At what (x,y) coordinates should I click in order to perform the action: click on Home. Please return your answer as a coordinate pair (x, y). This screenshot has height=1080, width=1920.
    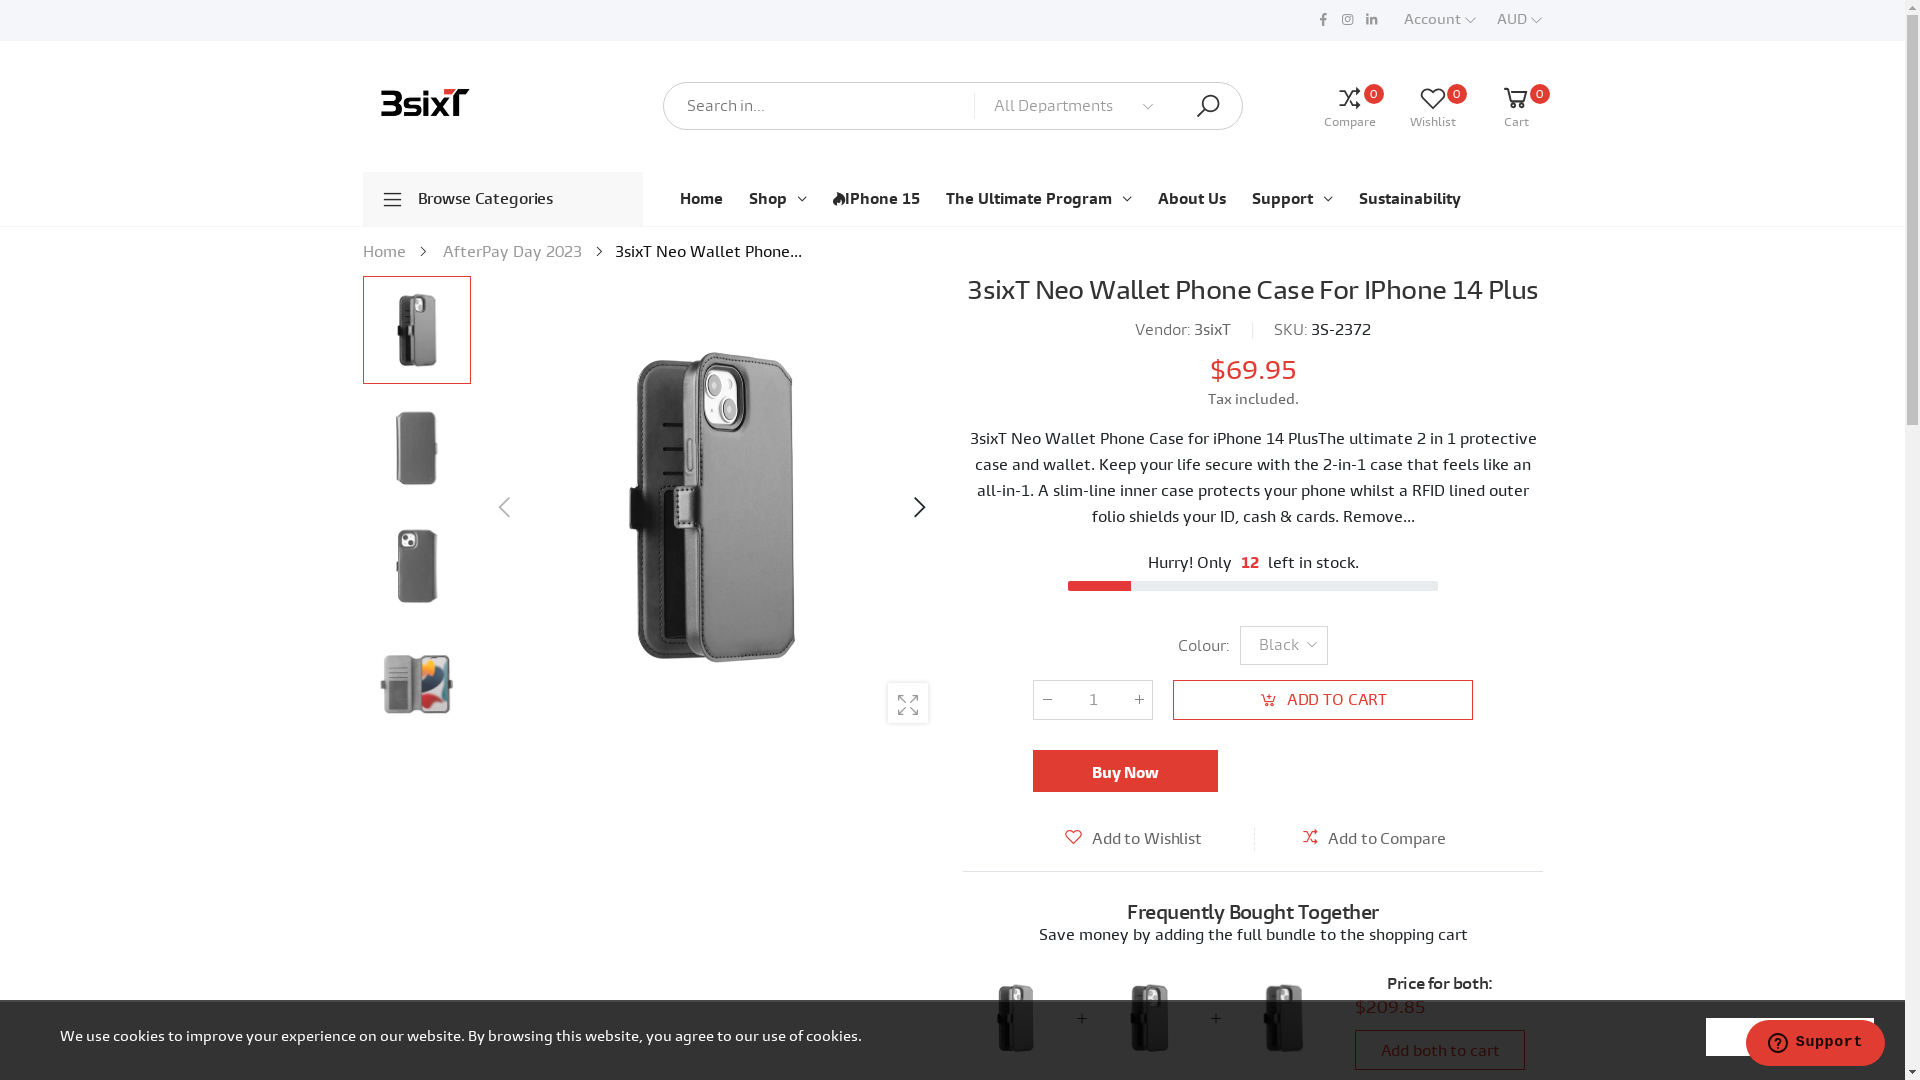
    Looking at the image, I should click on (384, 252).